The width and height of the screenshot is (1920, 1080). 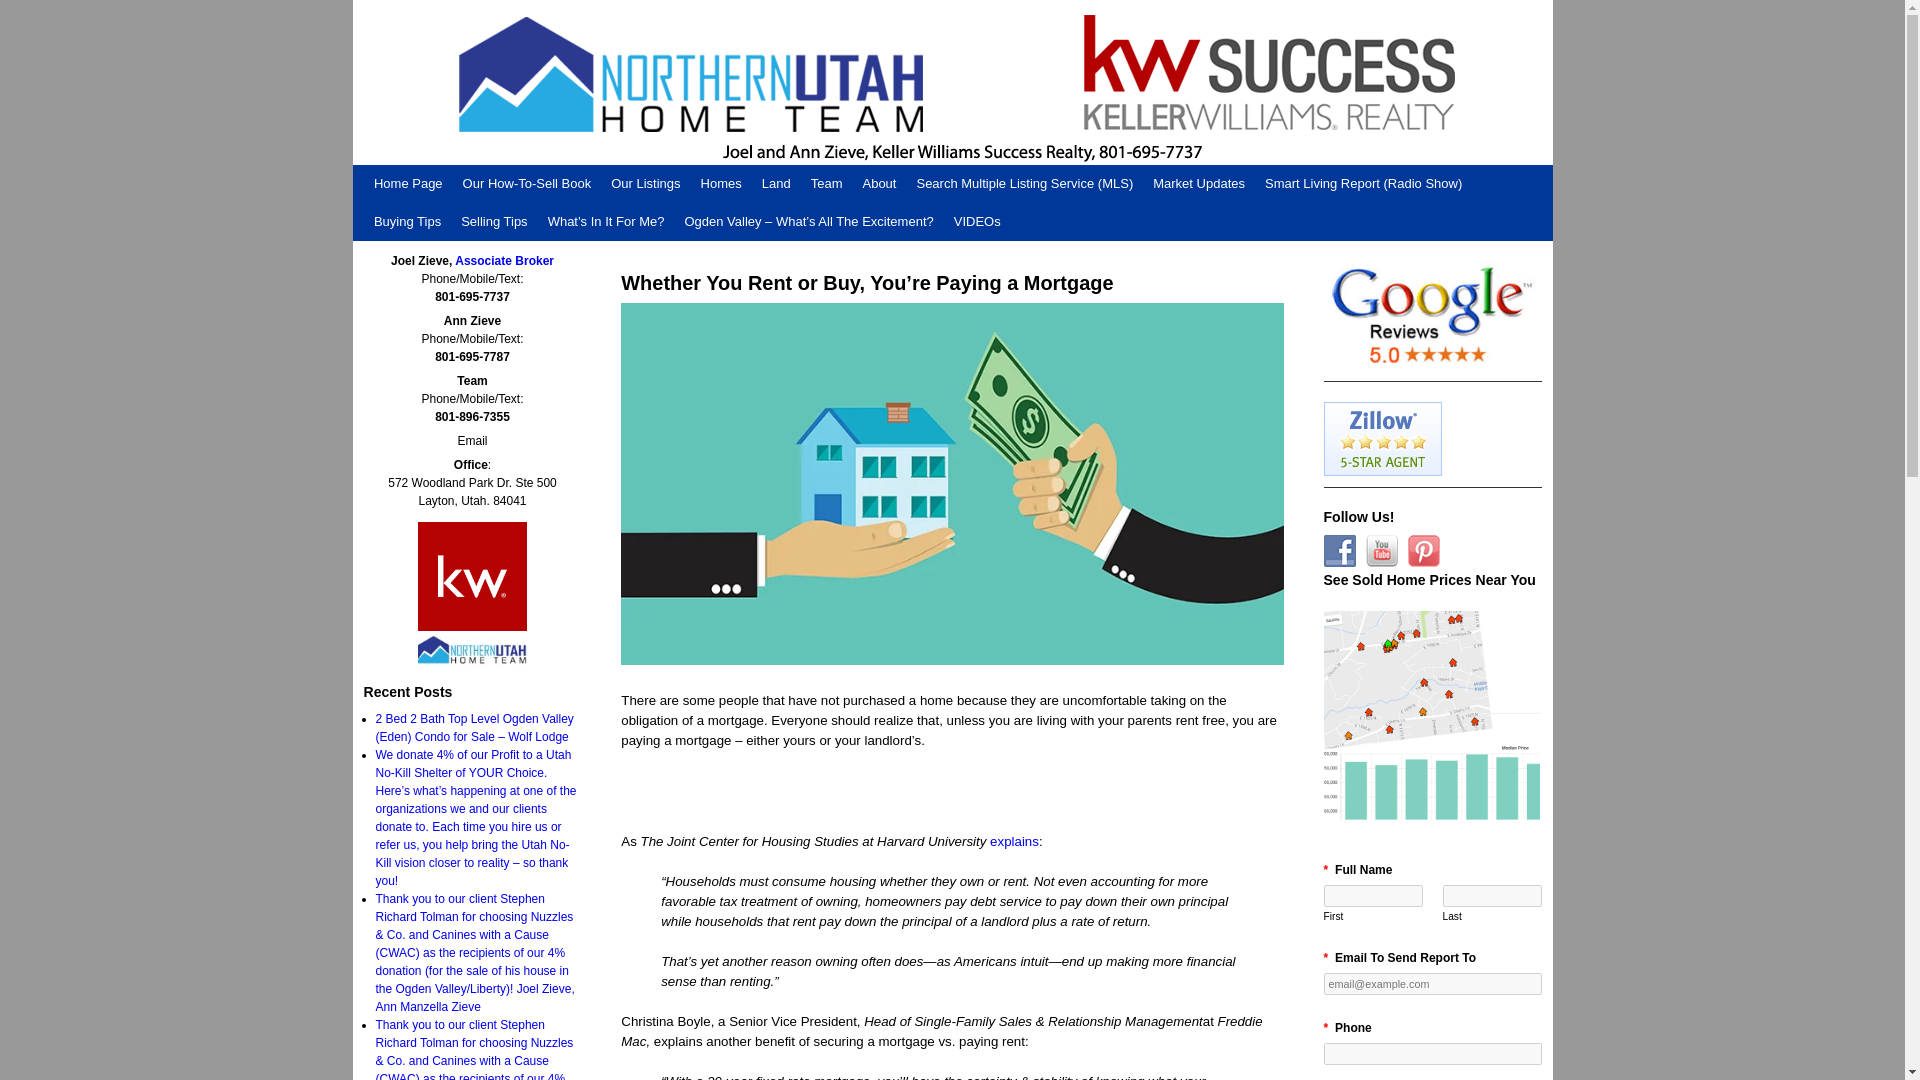 I want to click on Team, so click(x=826, y=184).